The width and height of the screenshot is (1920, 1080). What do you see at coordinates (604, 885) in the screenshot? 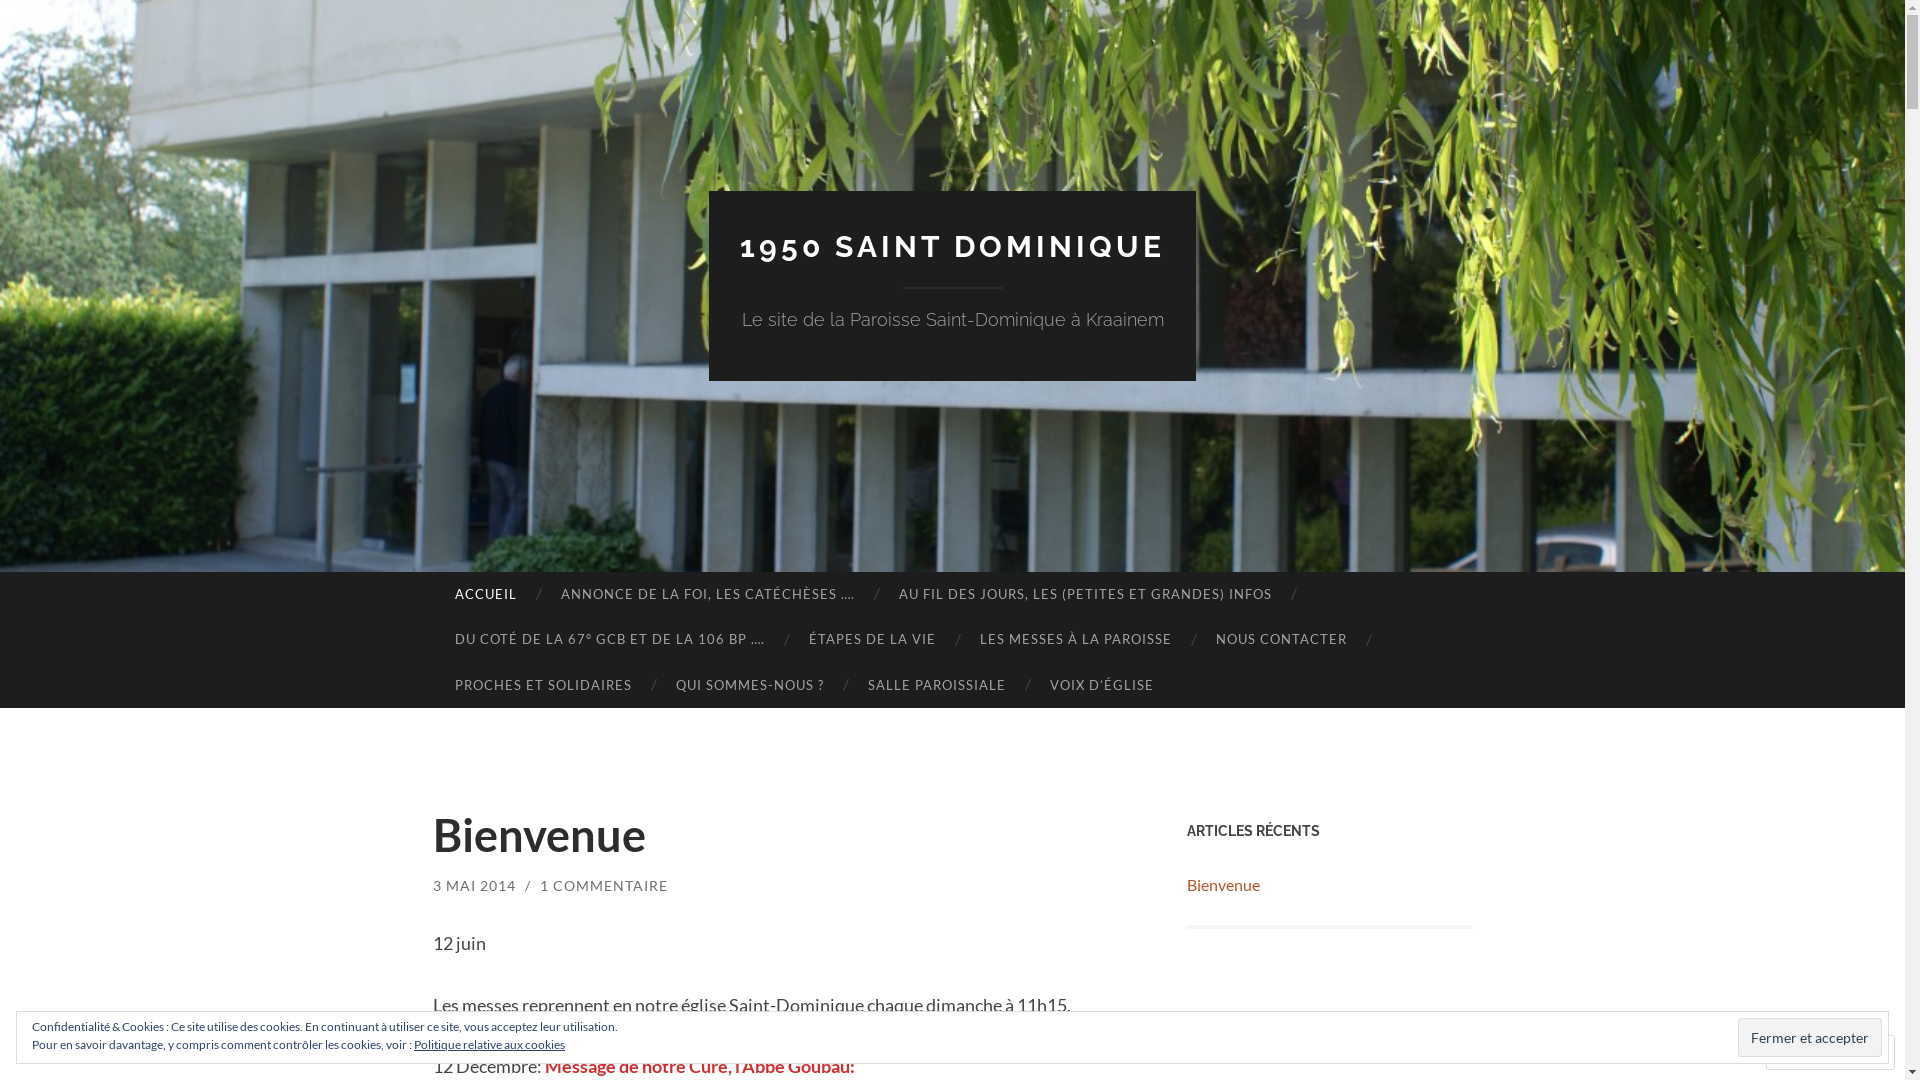
I see `1 COMMENTAIRE` at bounding box center [604, 885].